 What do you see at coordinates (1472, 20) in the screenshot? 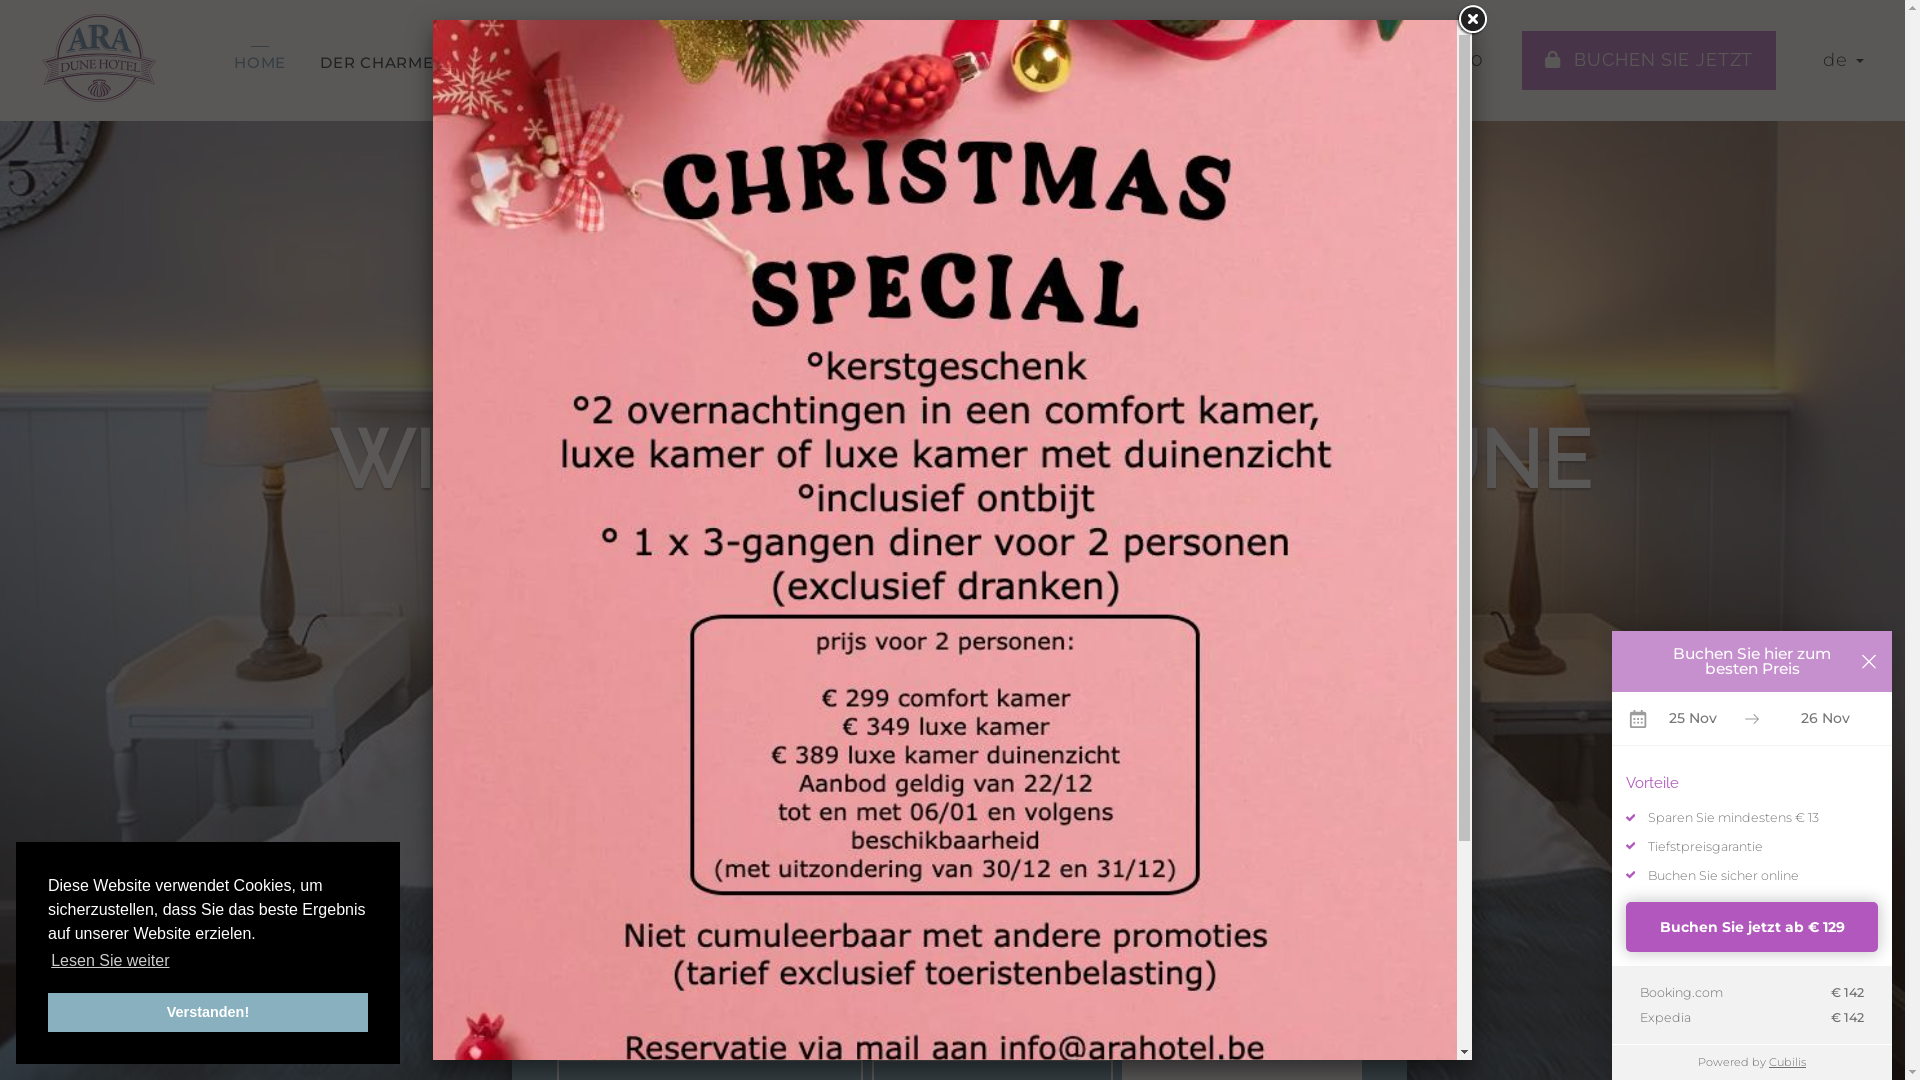
I see `Close` at bounding box center [1472, 20].